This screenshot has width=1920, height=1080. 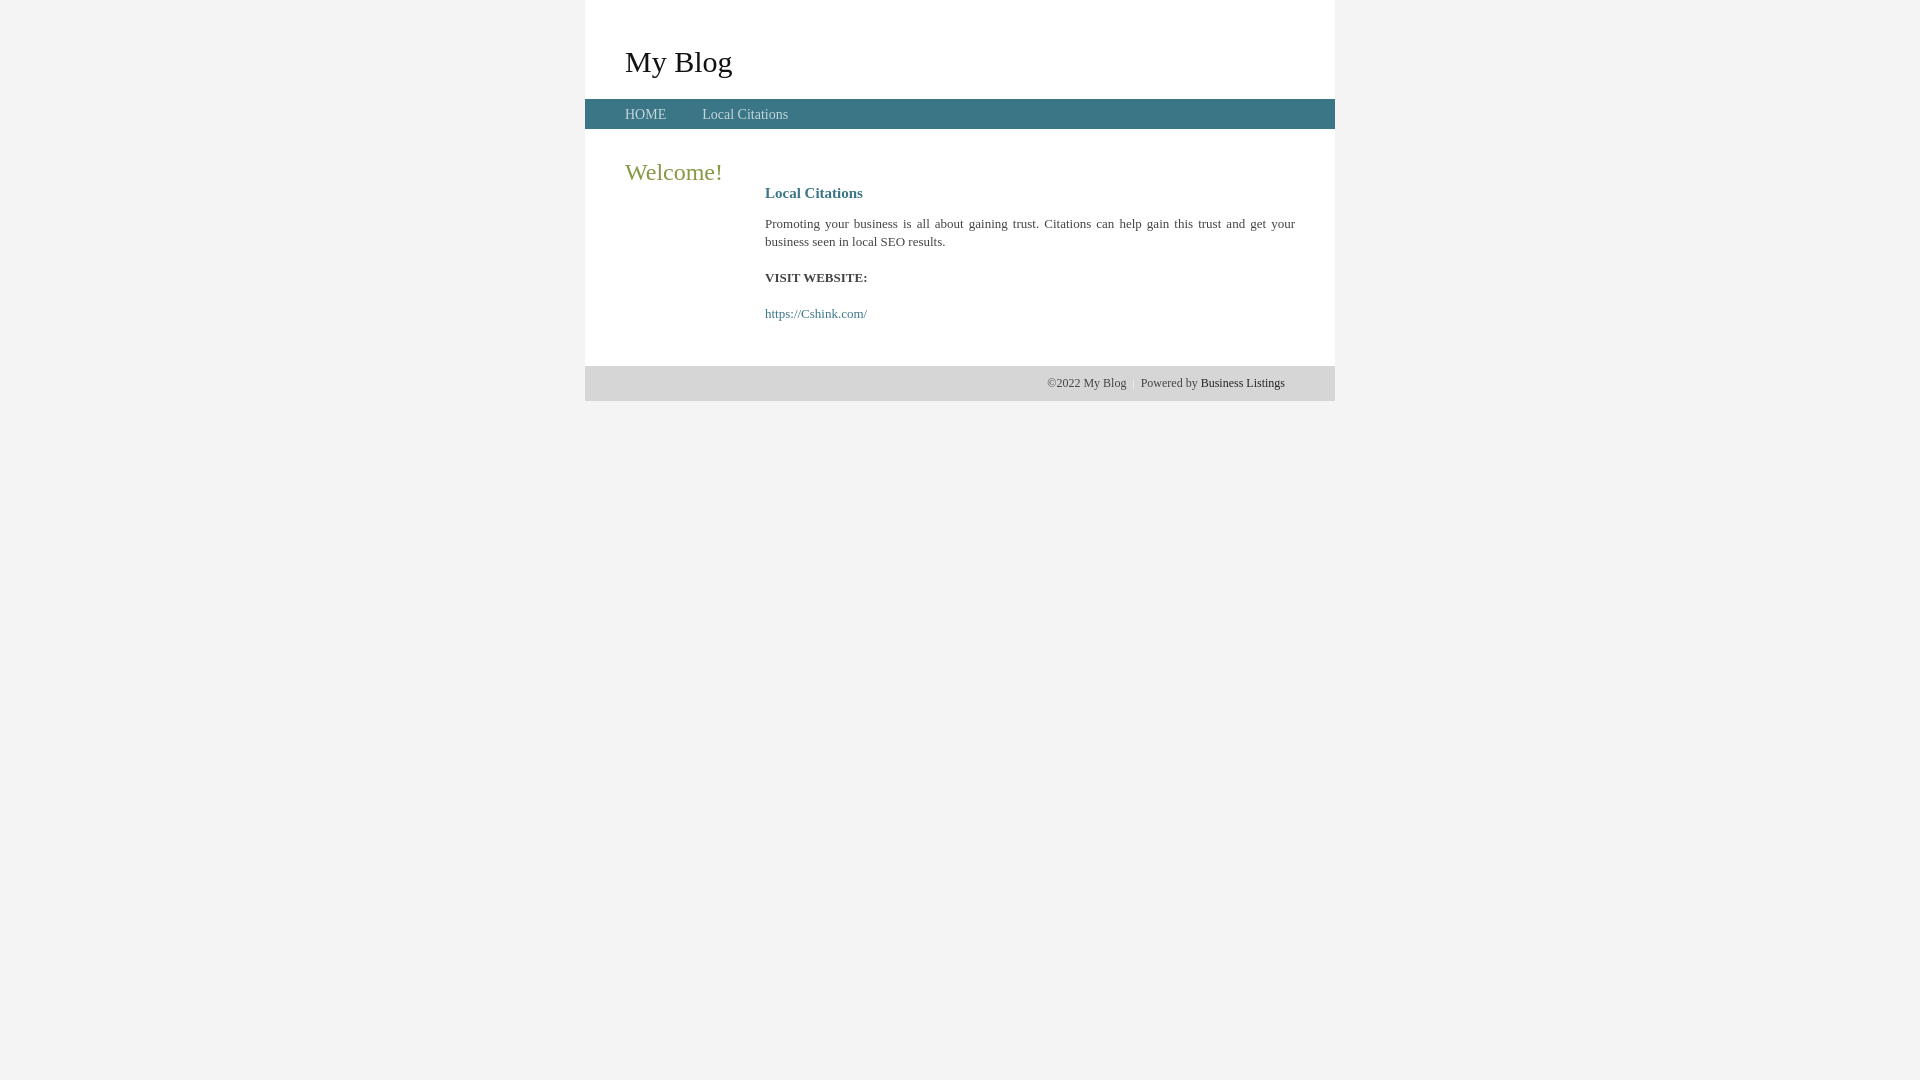 What do you see at coordinates (646, 114) in the screenshot?
I see `HOME` at bounding box center [646, 114].